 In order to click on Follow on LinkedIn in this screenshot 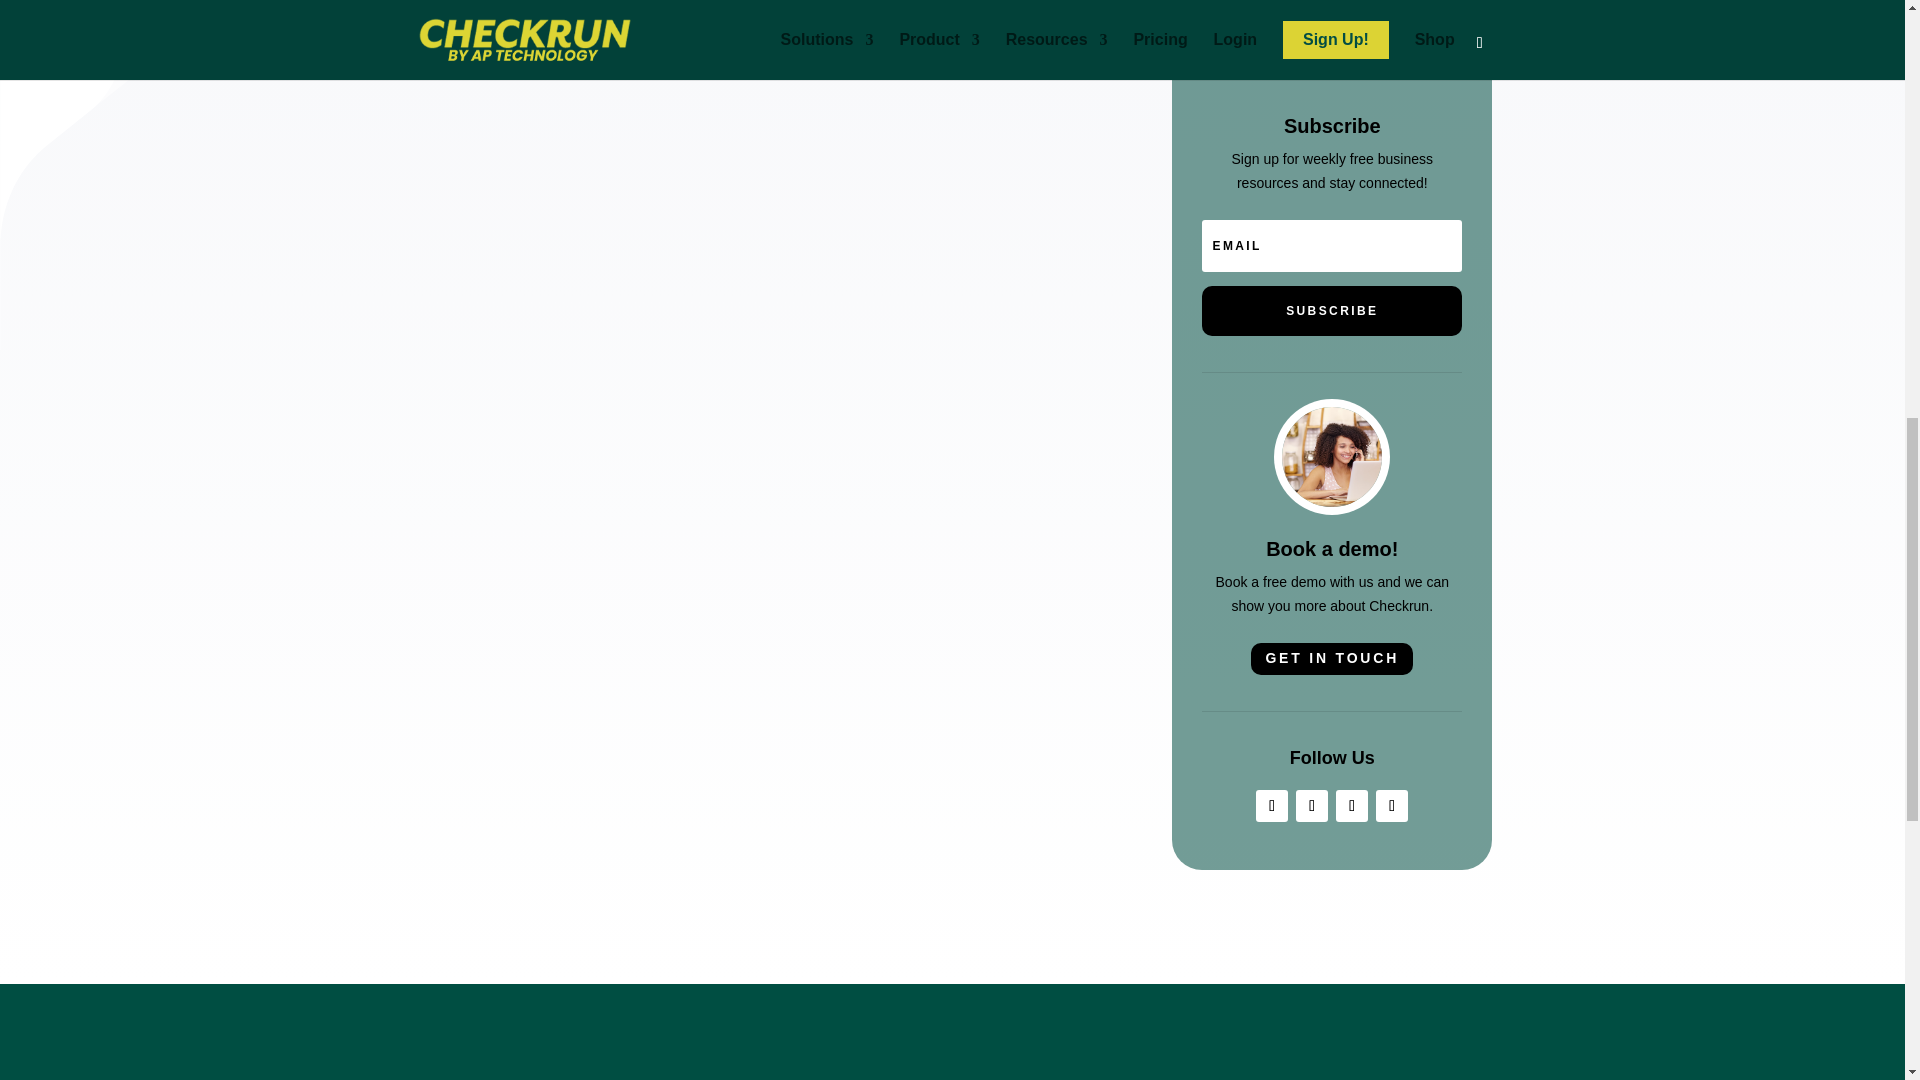, I will do `click(1352, 805)`.